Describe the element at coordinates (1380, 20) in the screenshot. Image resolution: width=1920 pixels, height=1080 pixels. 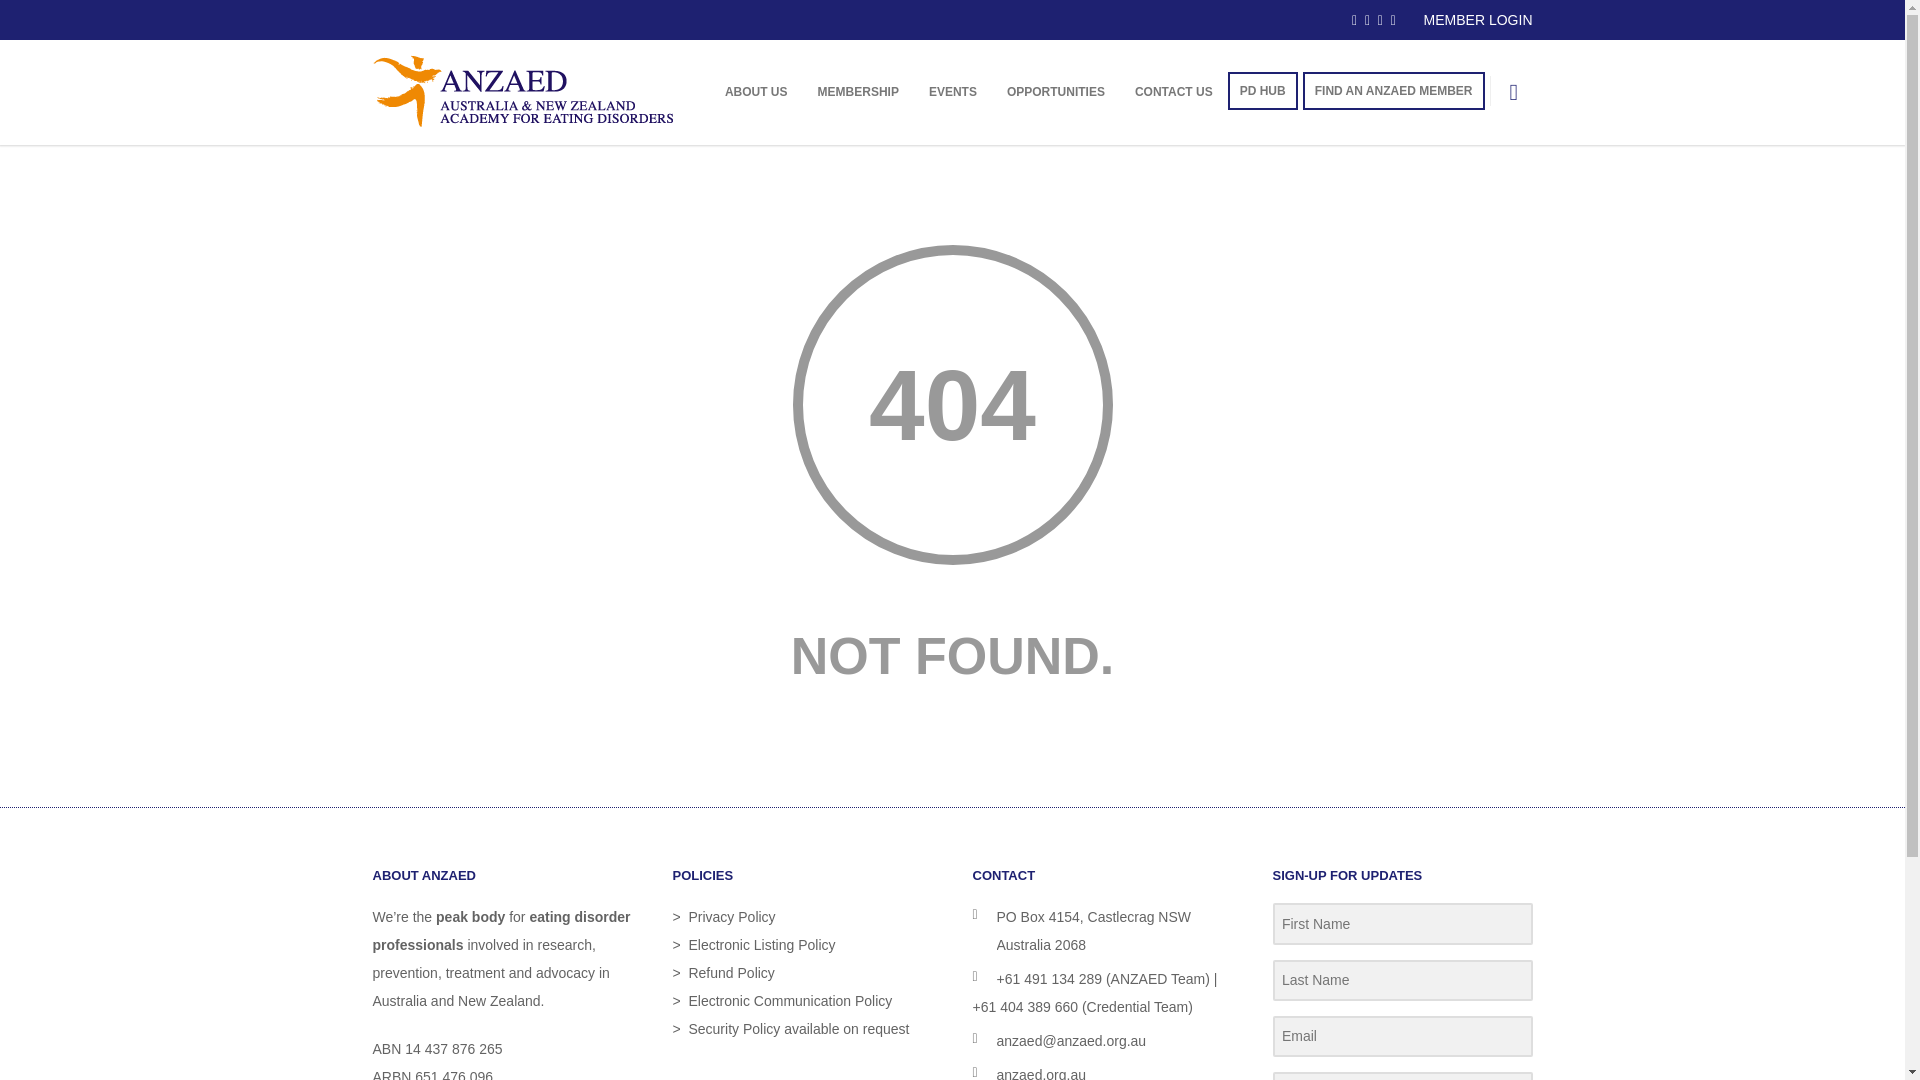
I see `Twitter` at that location.